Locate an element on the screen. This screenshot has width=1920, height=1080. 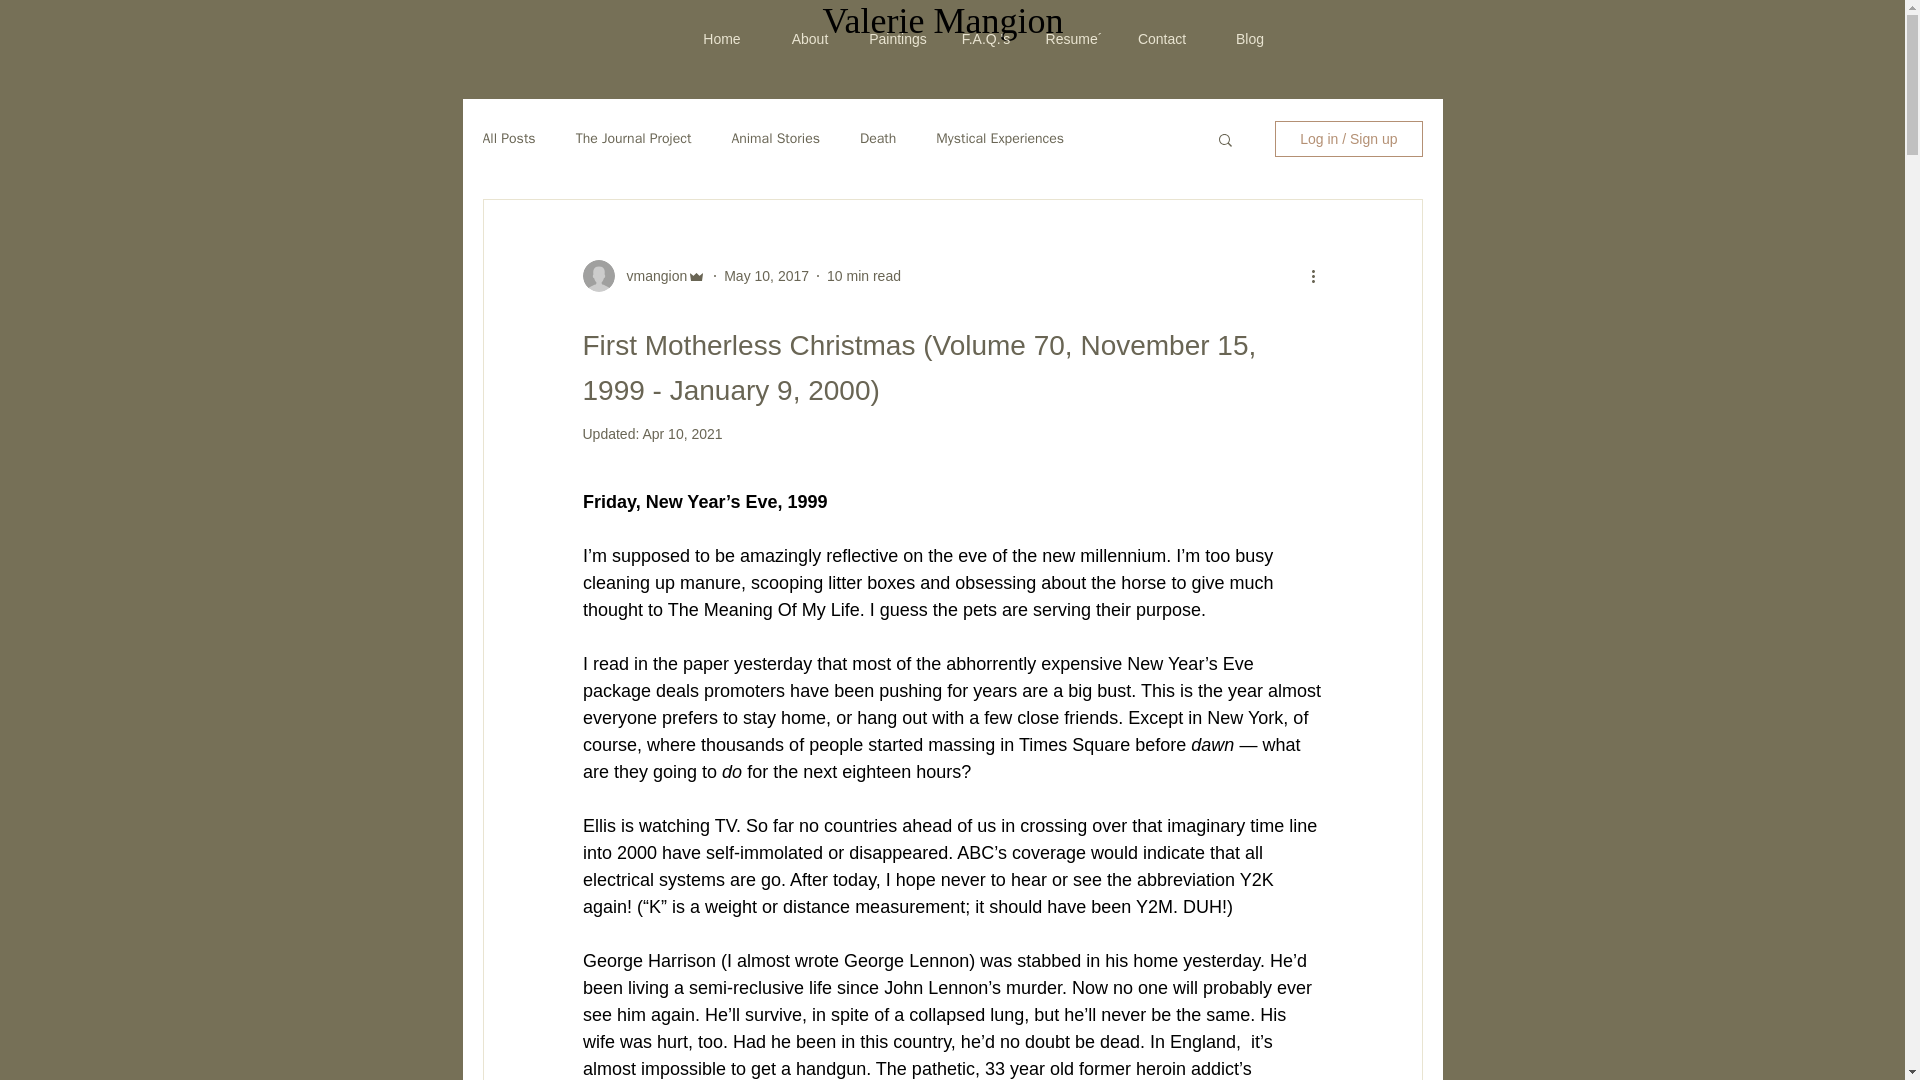
About is located at coordinates (810, 39).